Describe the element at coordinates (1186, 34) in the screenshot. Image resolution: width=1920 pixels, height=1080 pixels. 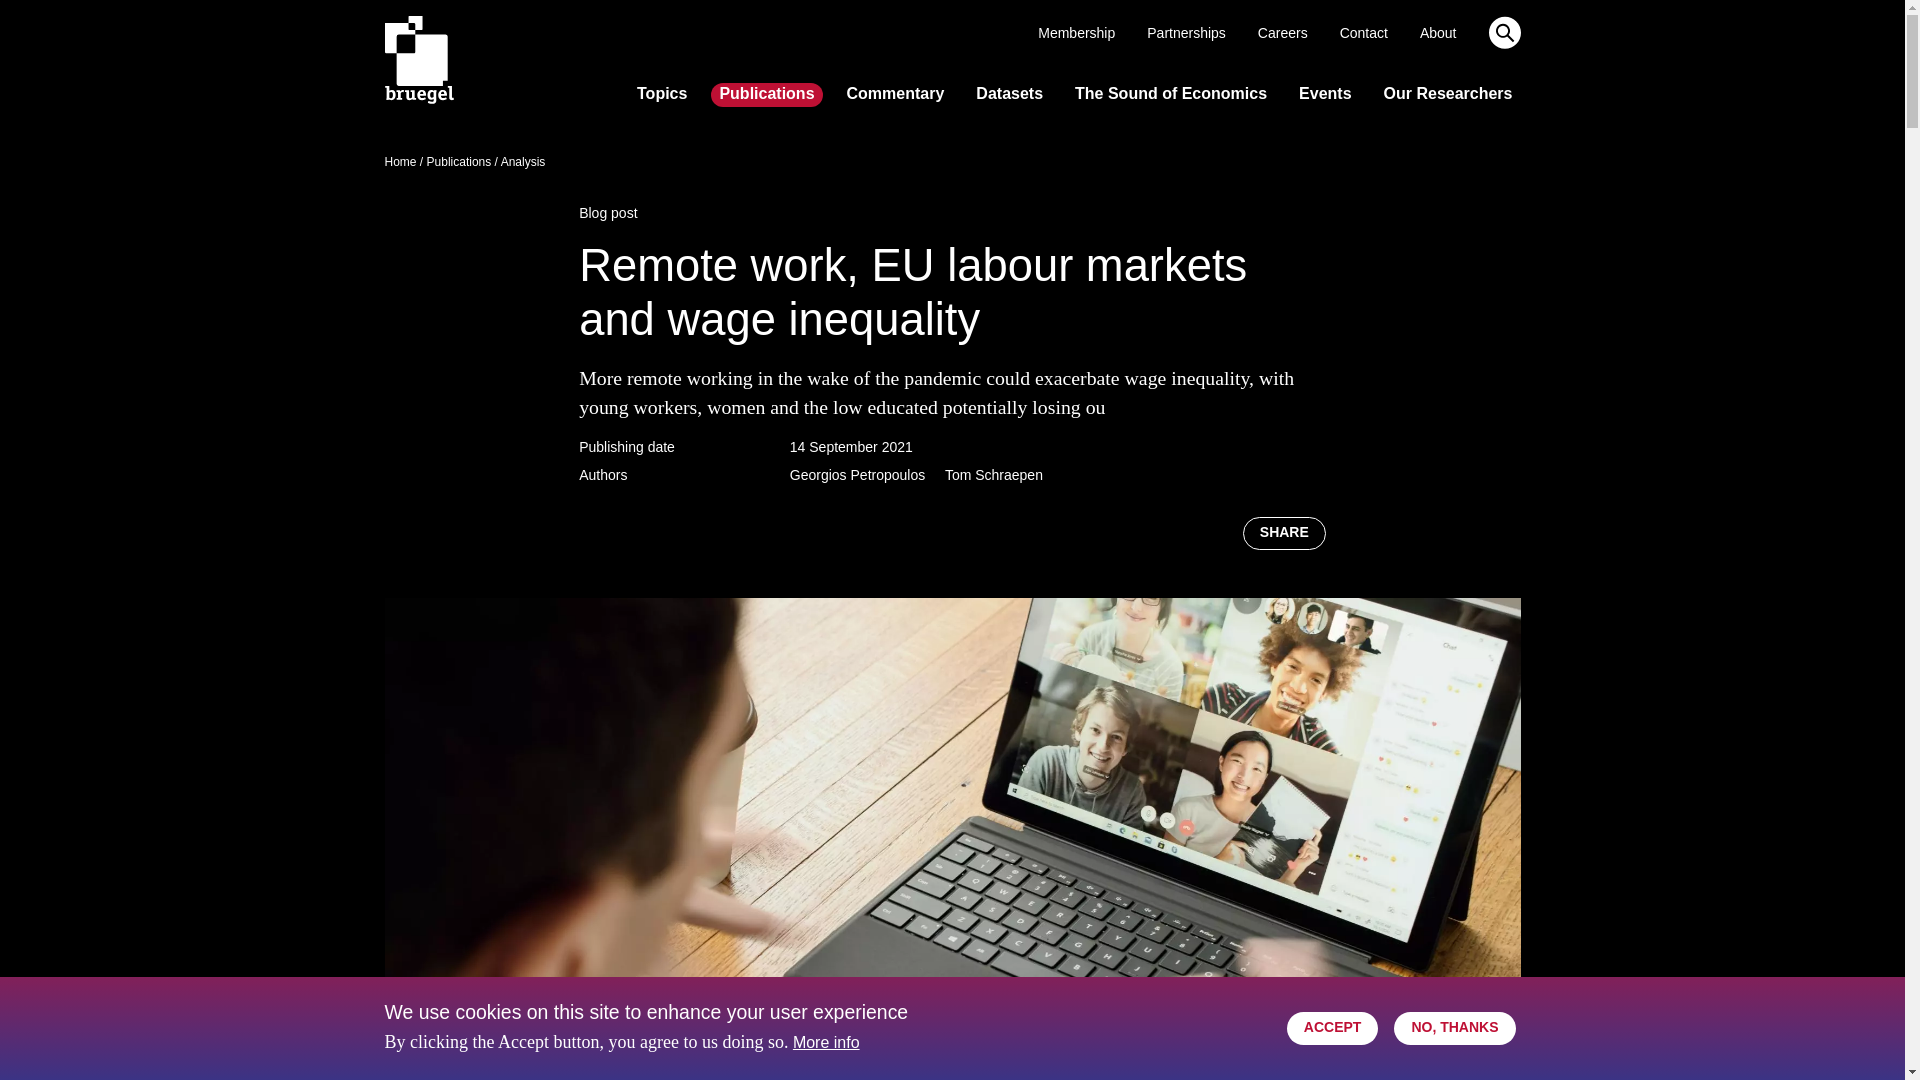
I see `Partnerships` at that location.